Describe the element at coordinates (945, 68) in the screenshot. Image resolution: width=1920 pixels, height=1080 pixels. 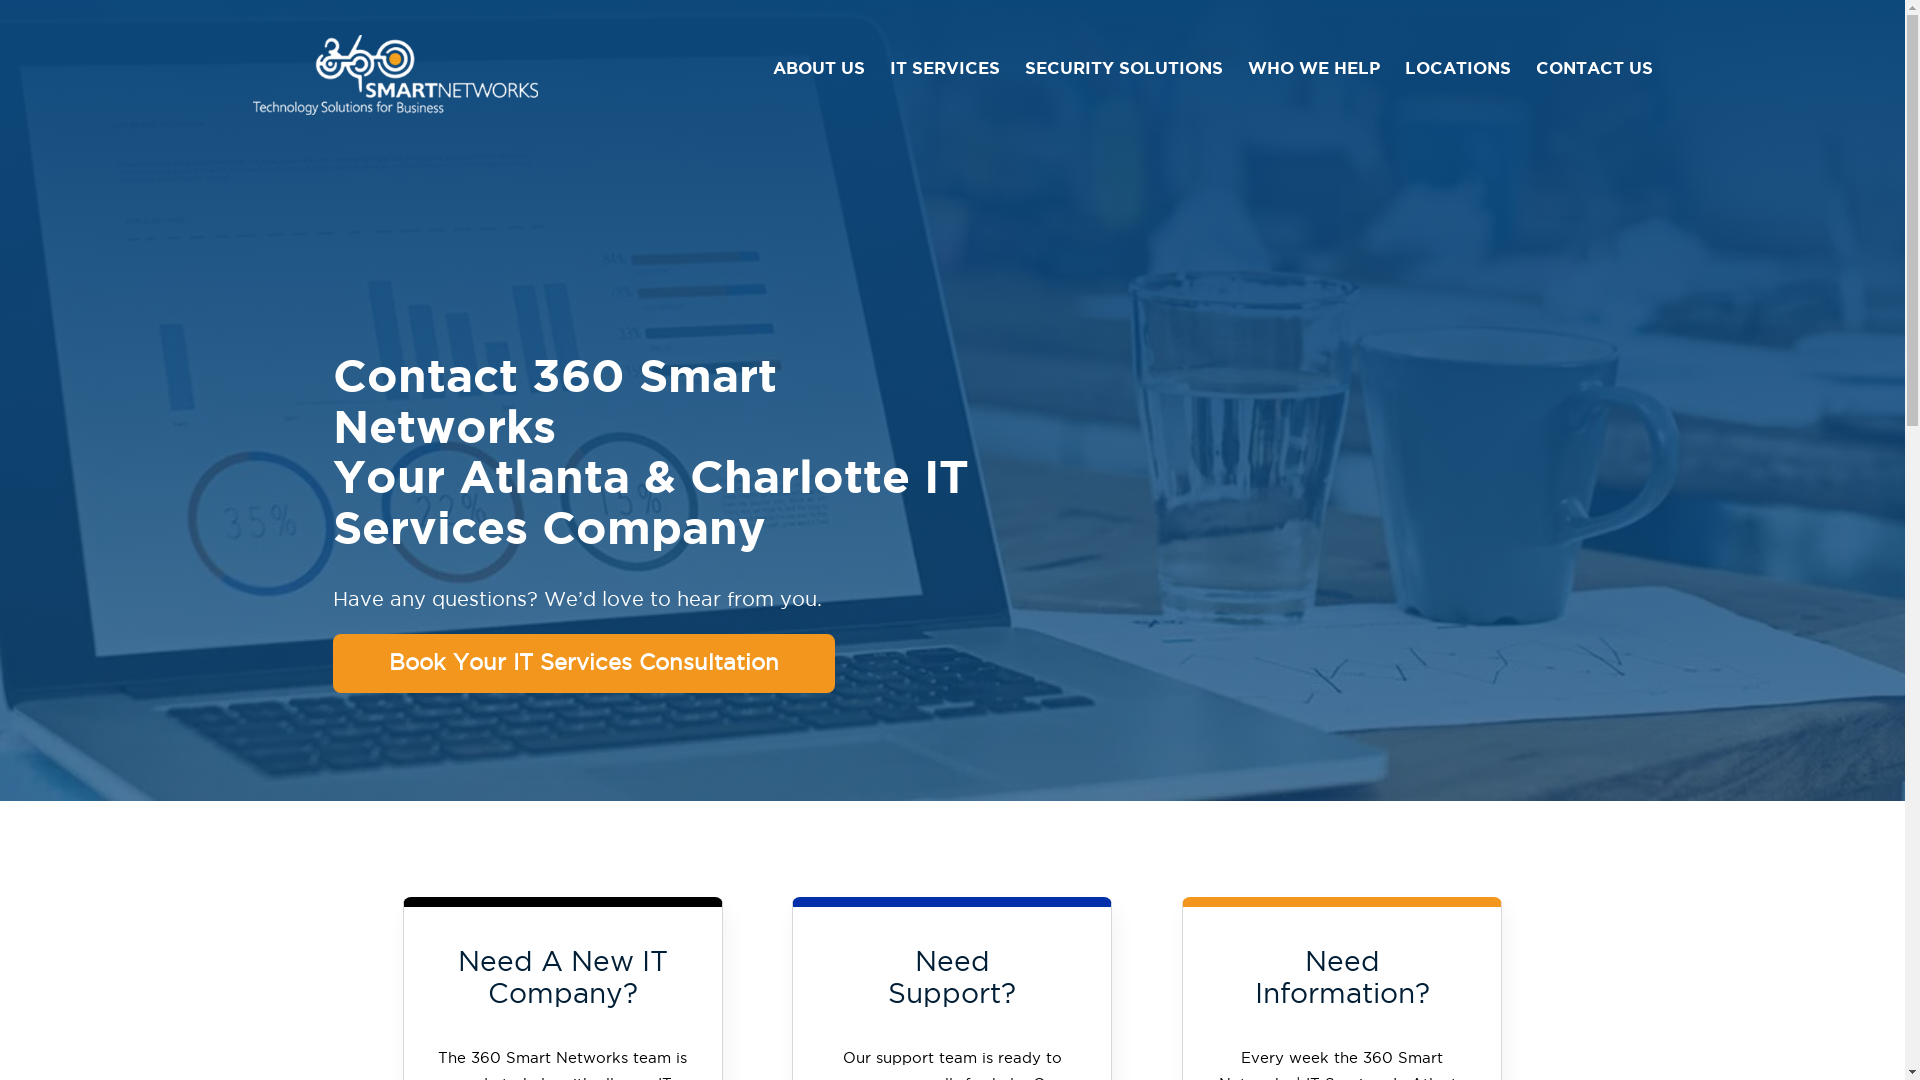
I see `IT SERVICES` at that location.